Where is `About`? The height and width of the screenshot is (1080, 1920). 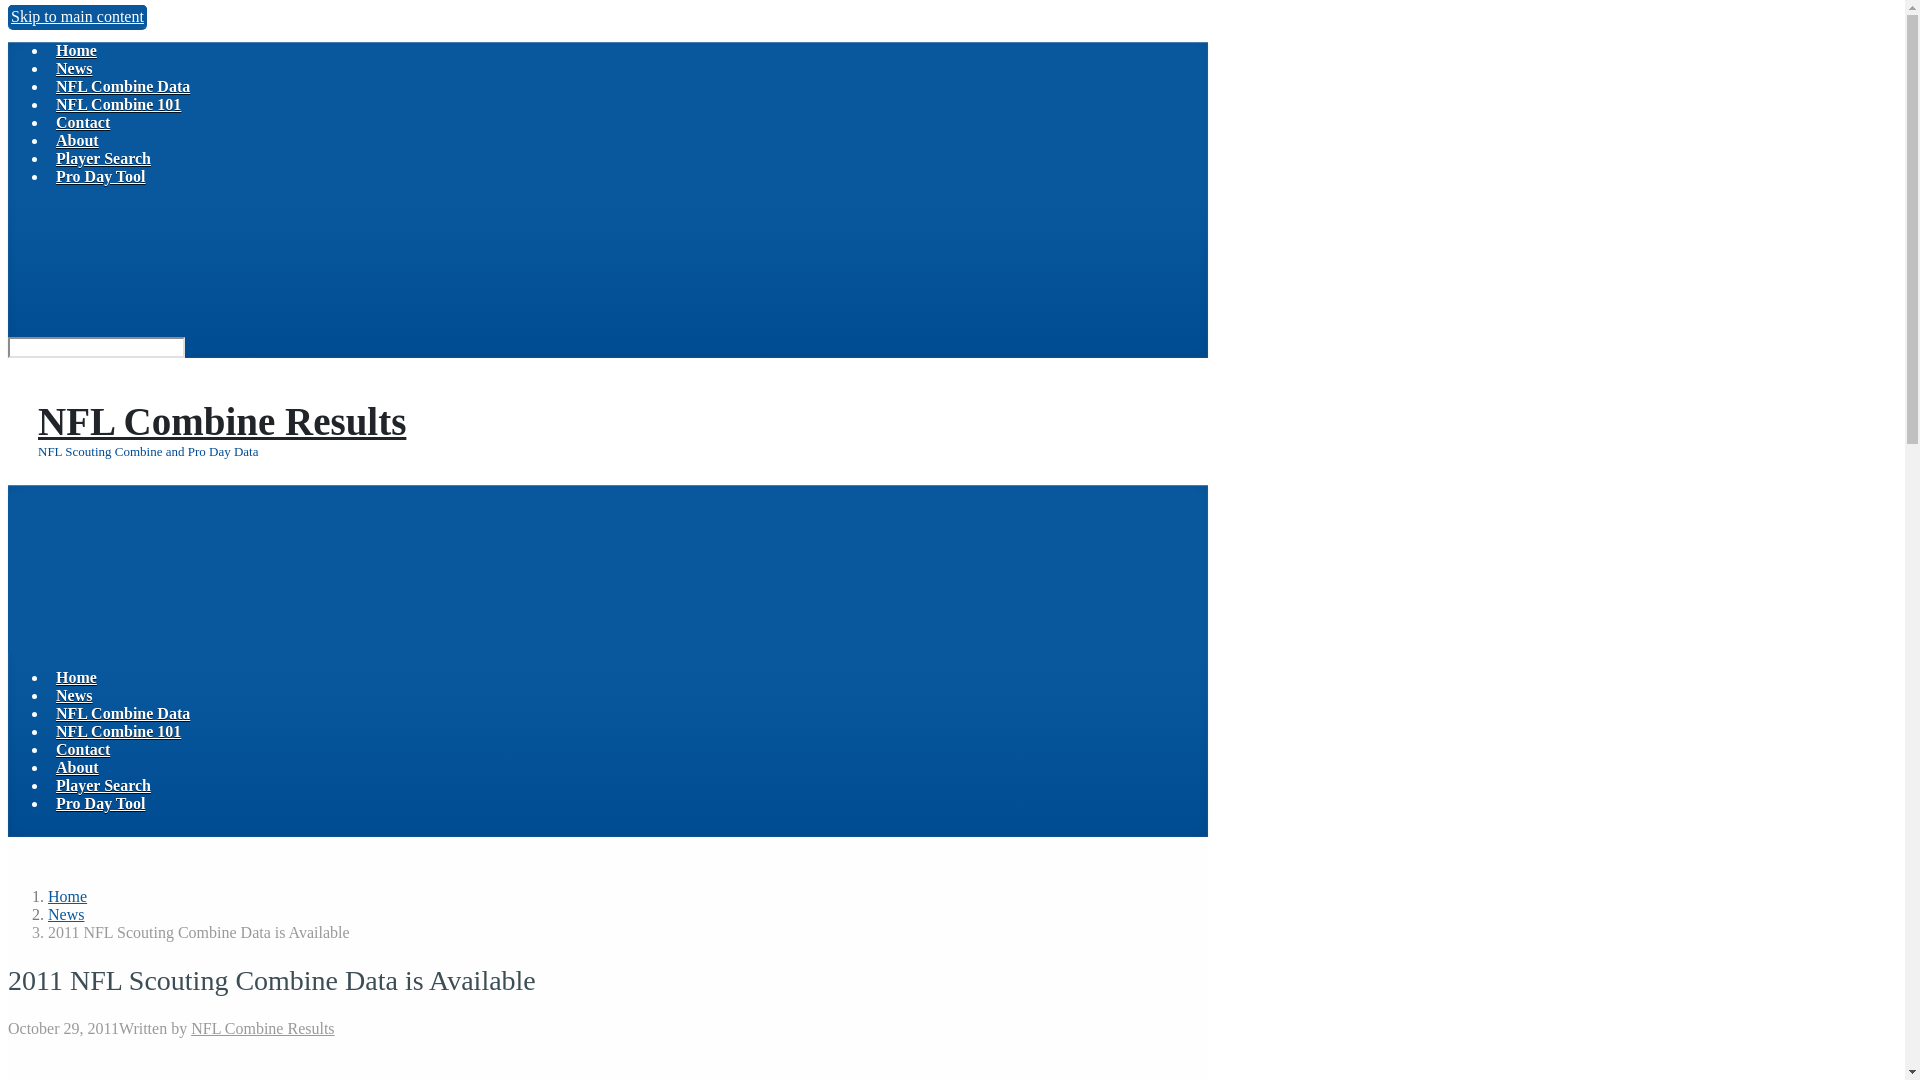 About is located at coordinates (77, 140).